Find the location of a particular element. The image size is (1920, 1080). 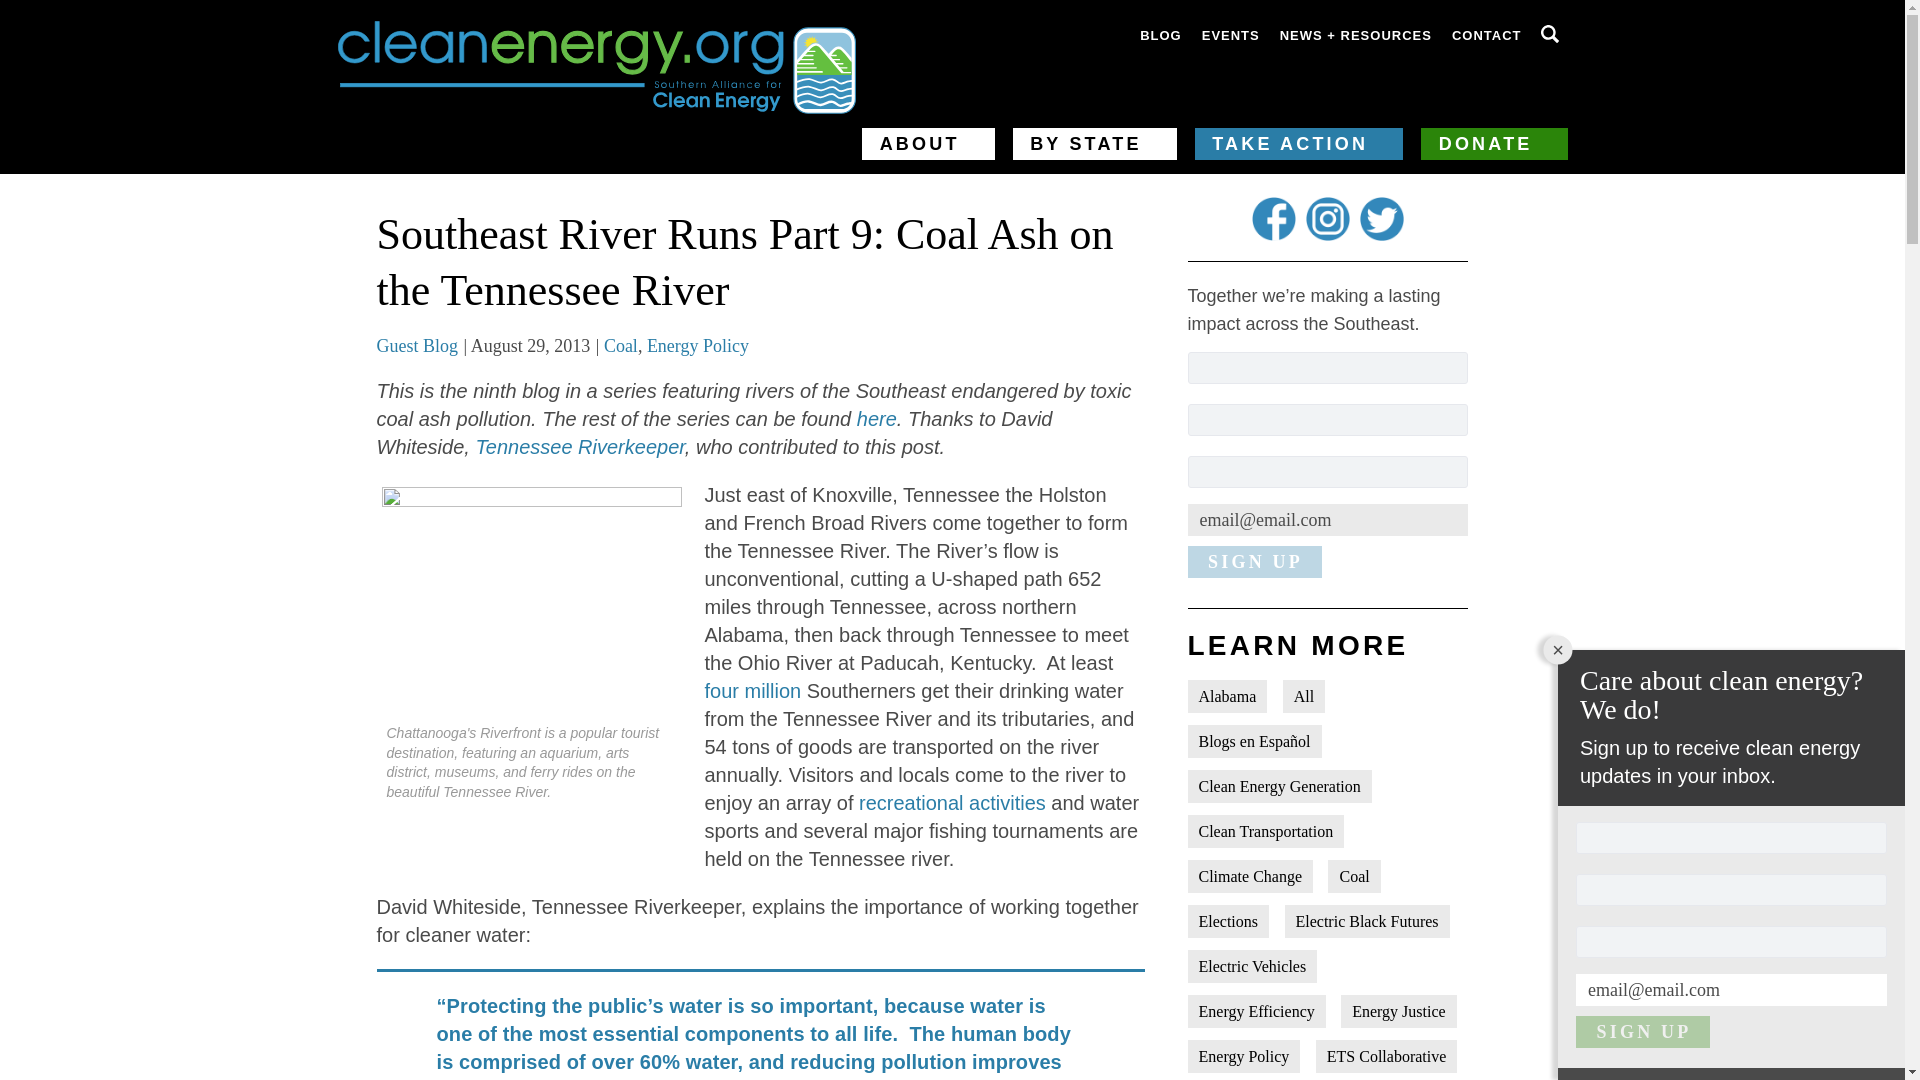

Postal Code is located at coordinates (1328, 472).